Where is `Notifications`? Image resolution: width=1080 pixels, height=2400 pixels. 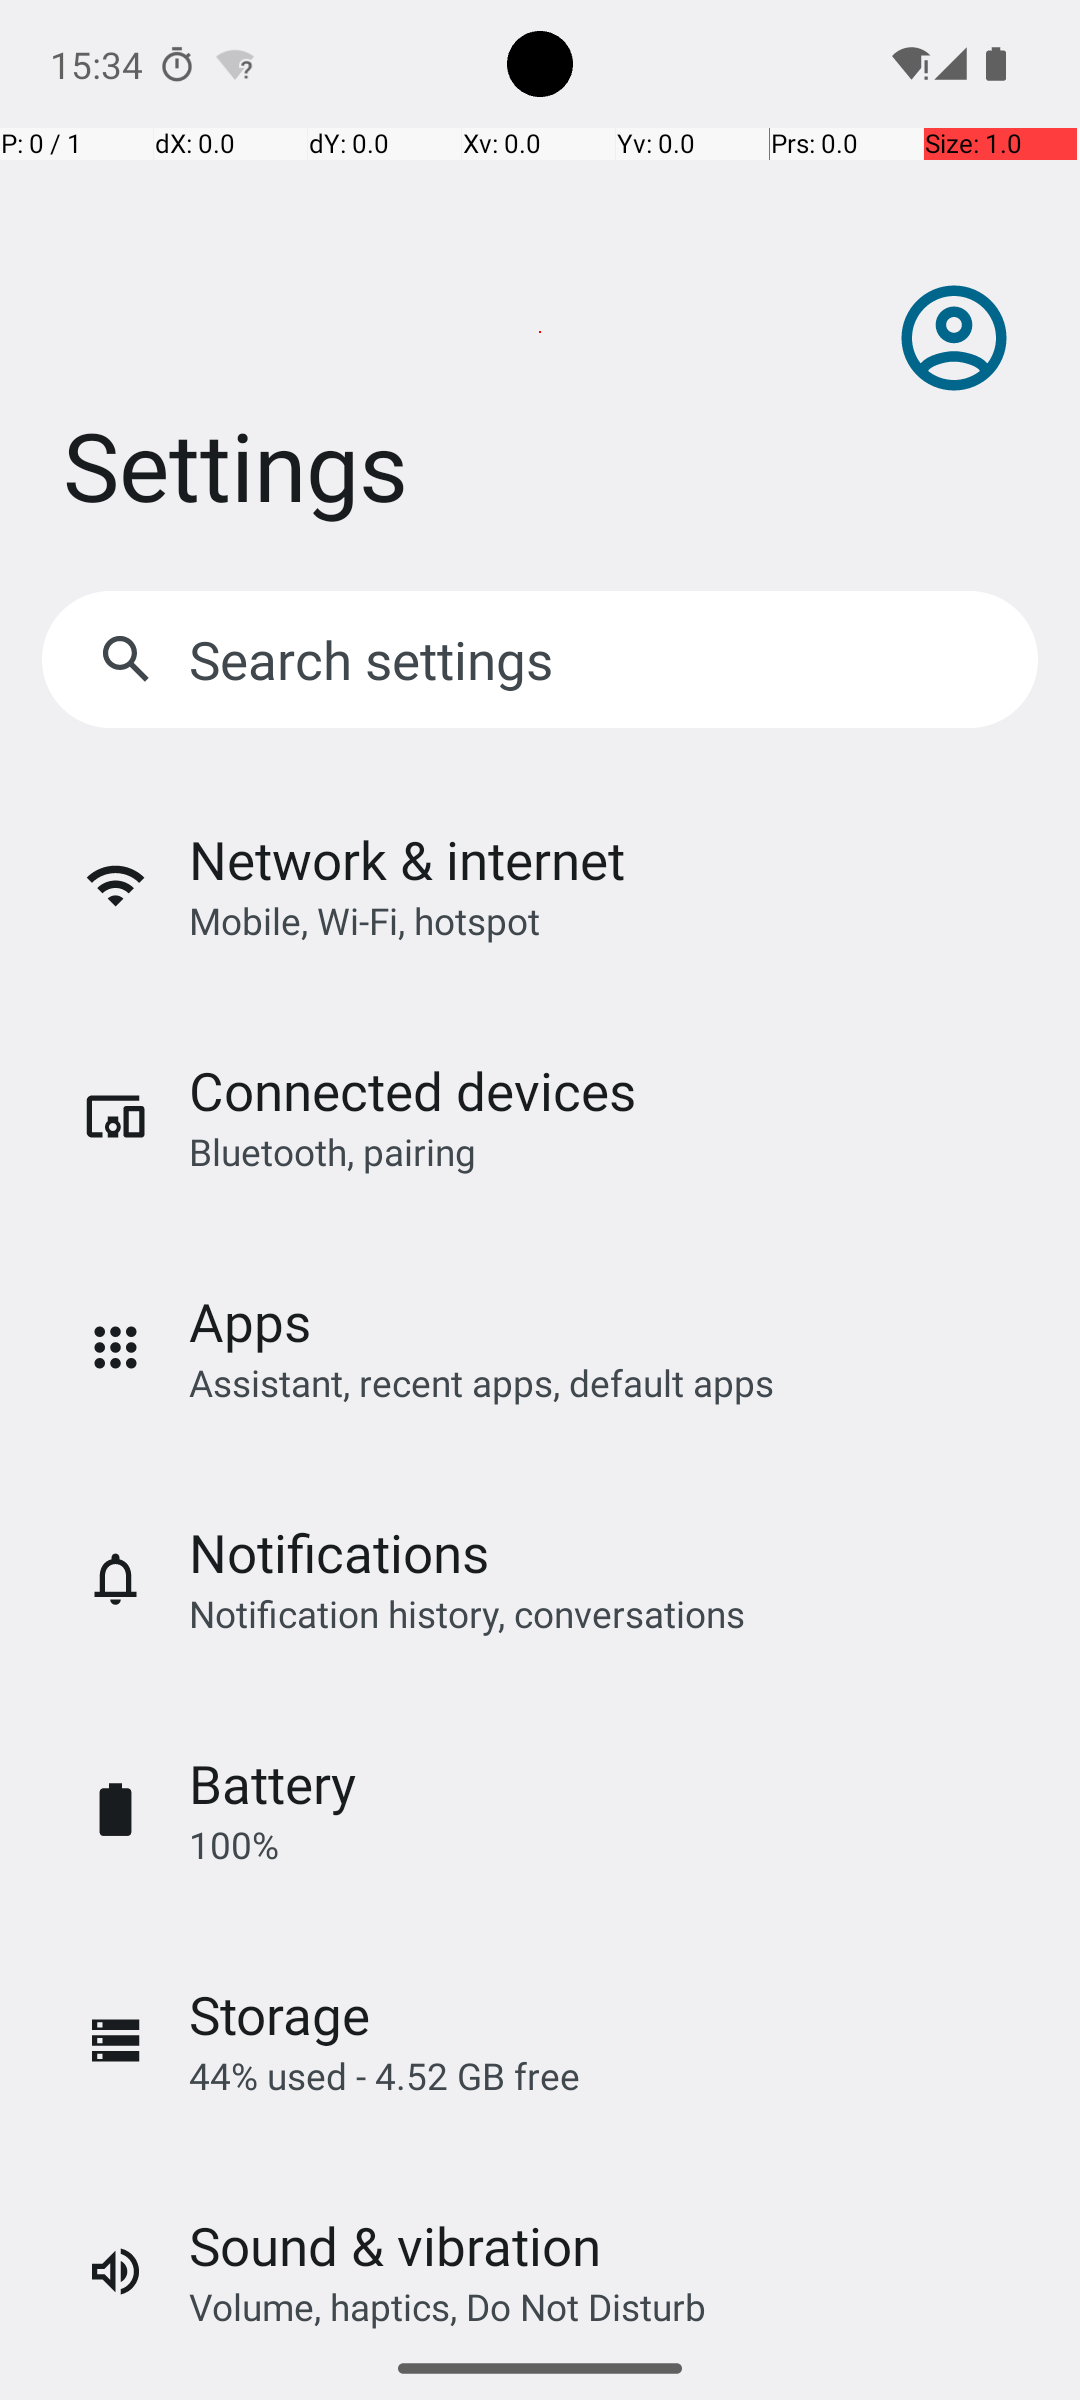 Notifications is located at coordinates (339, 1552).